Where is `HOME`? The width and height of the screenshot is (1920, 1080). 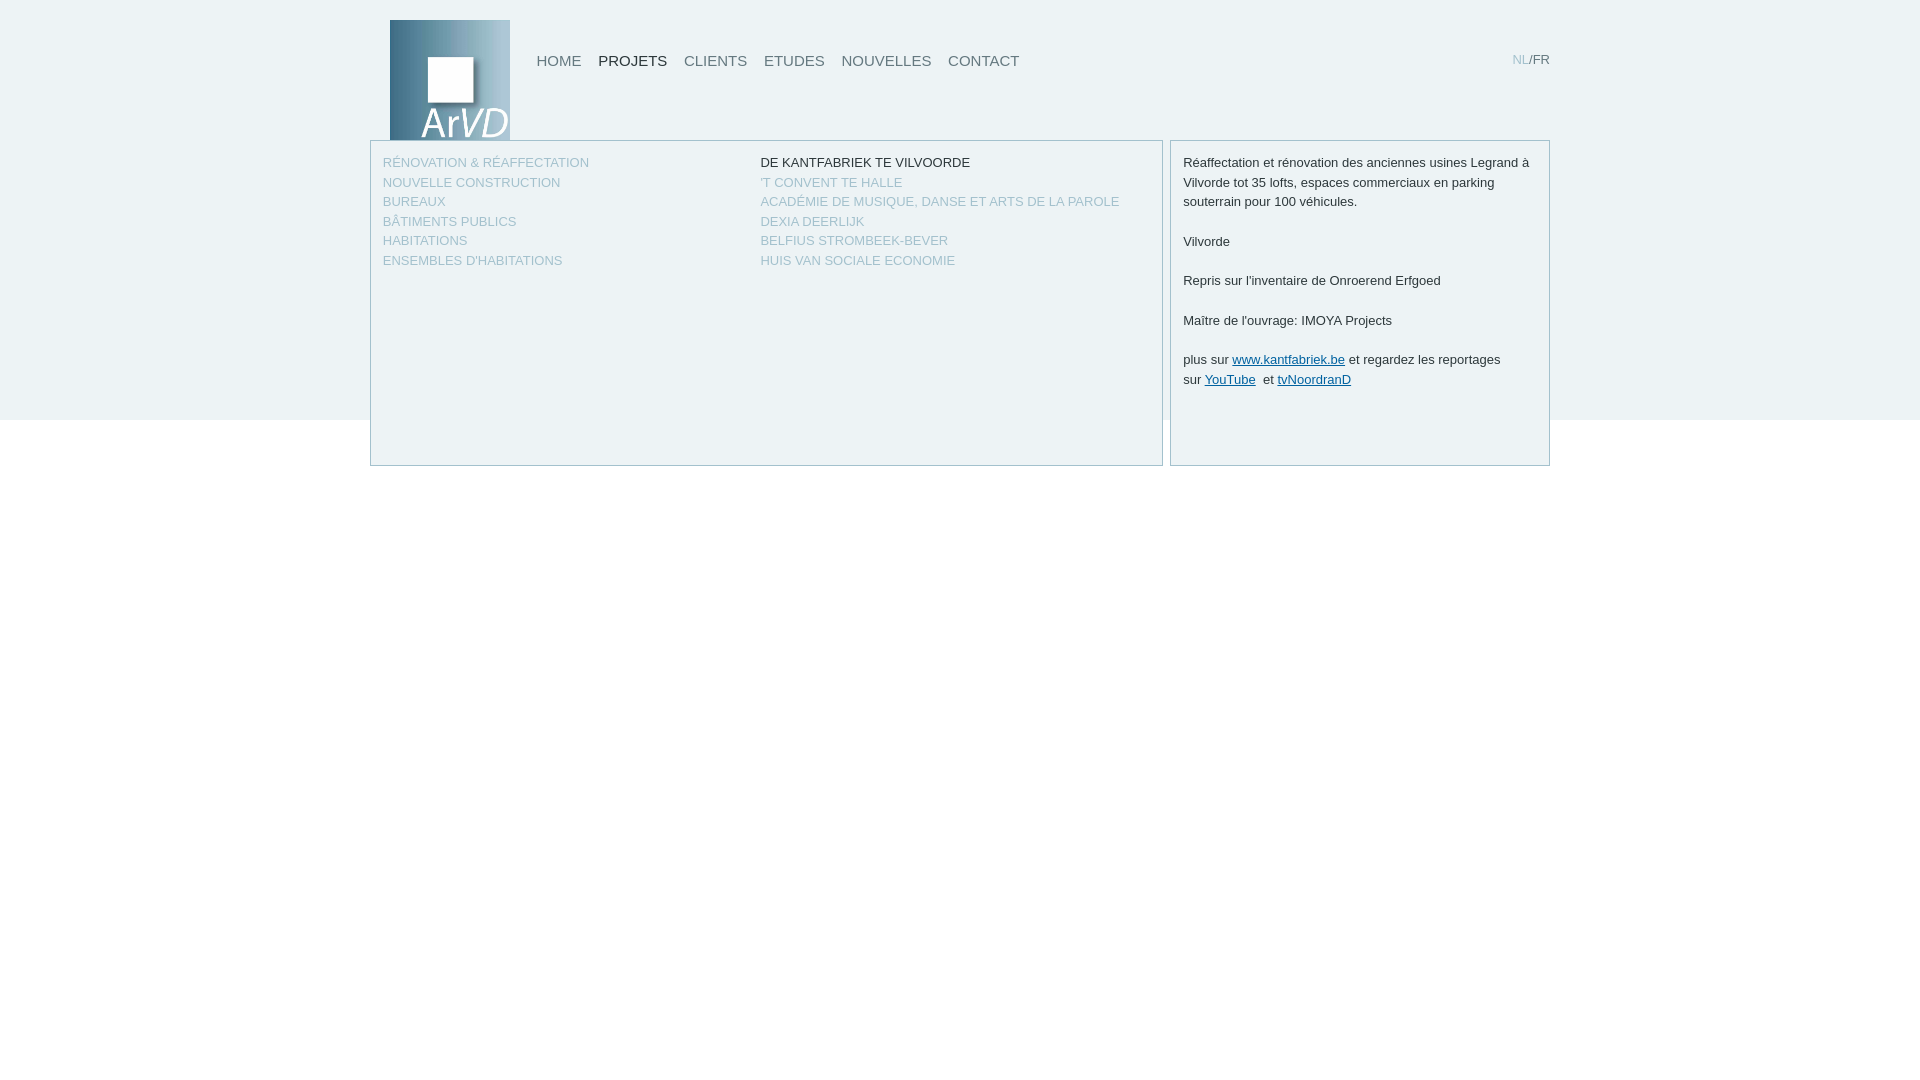
HOME is located at coordinates (558, 66).